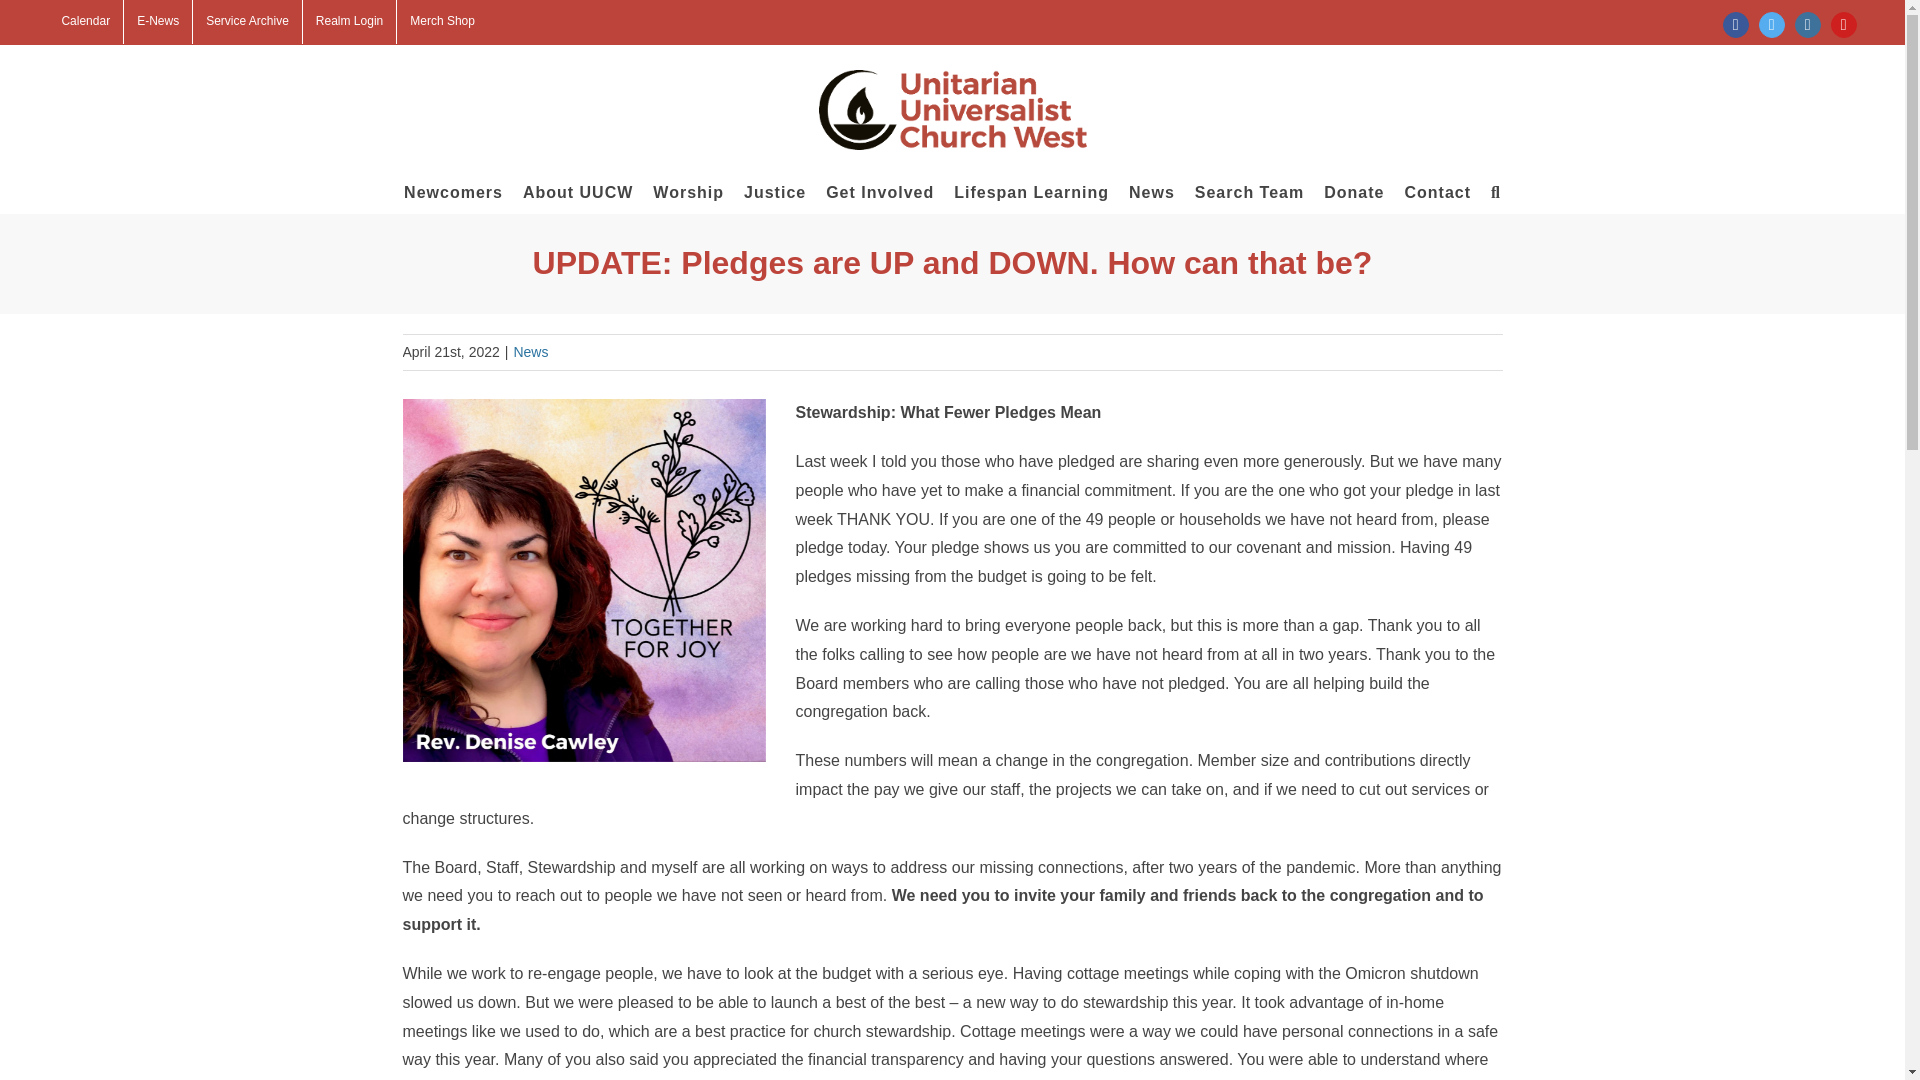 The height and width of the screenshot is (1080, 1920). Describe the element at coordinates (442, 22) in the screenshot. I see `Merch Shop` at that location.